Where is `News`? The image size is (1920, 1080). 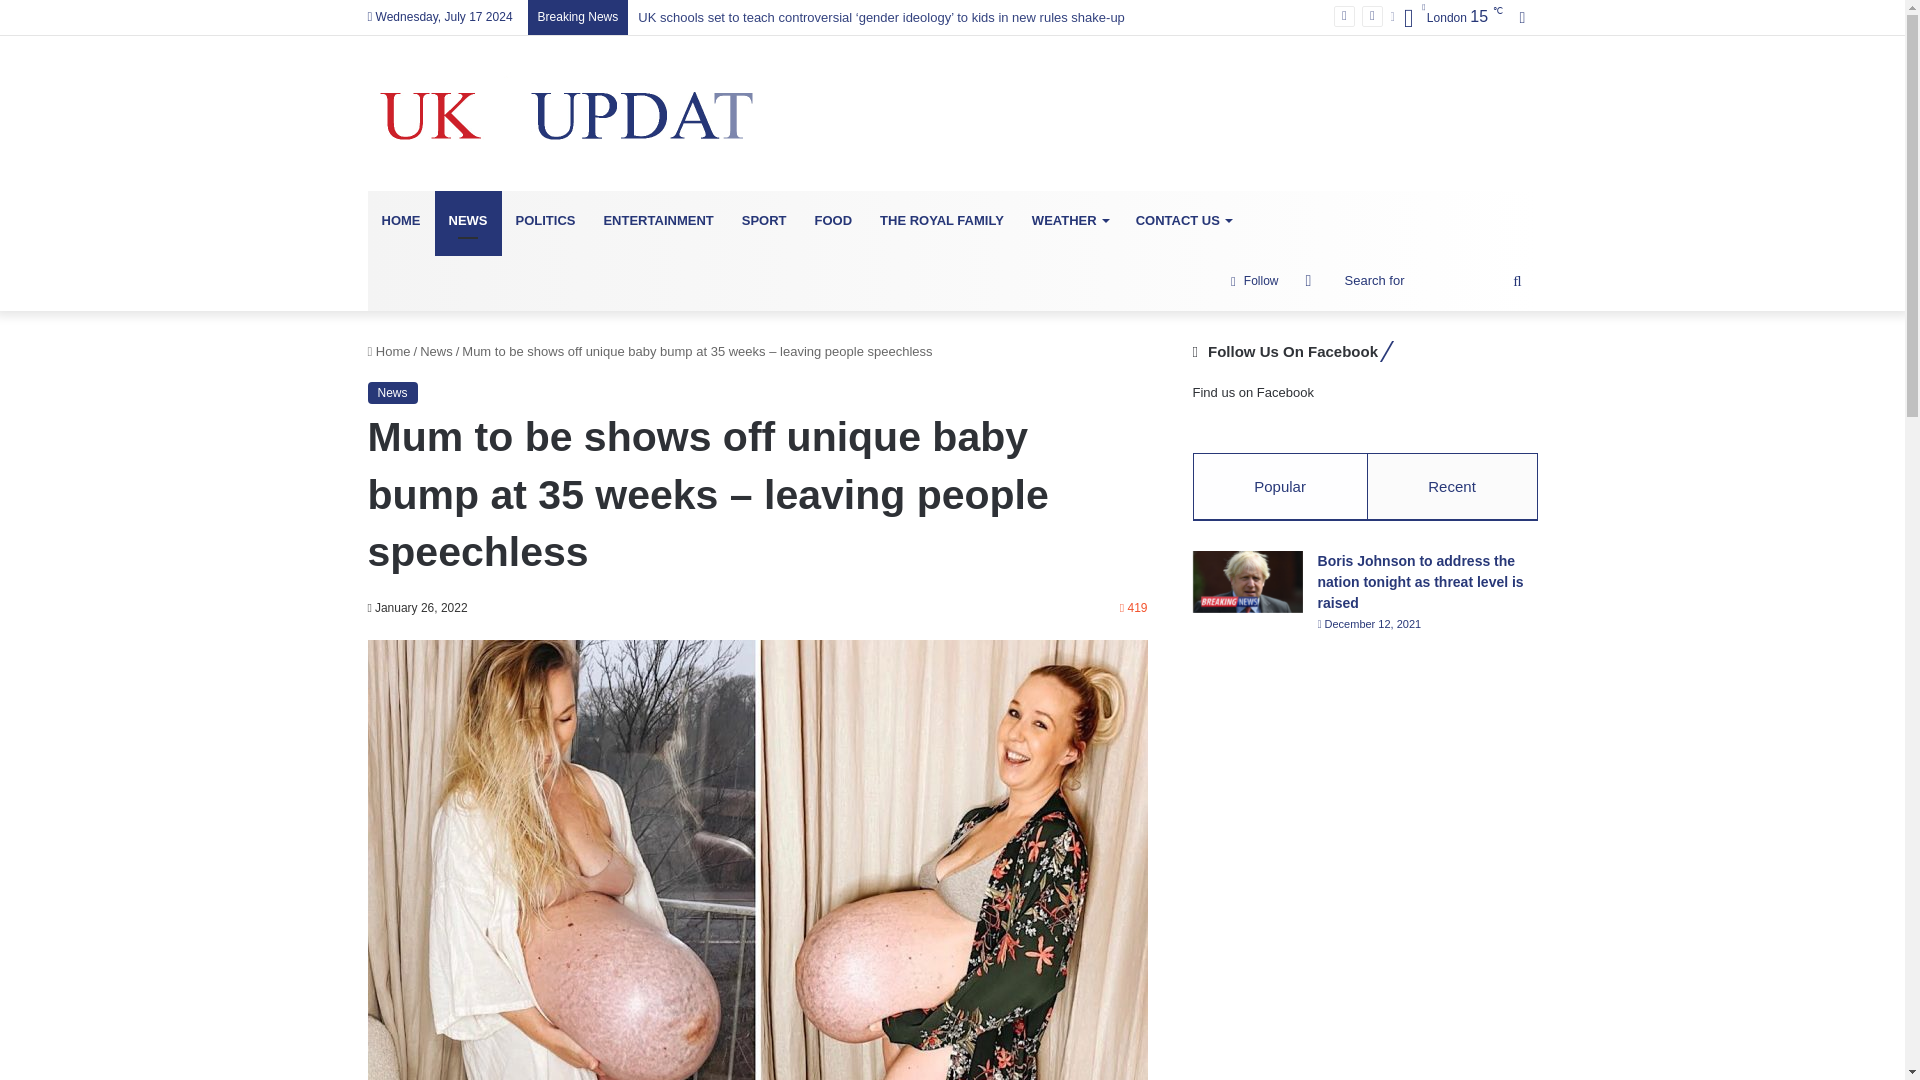
News is located at coordinates (393, 392).